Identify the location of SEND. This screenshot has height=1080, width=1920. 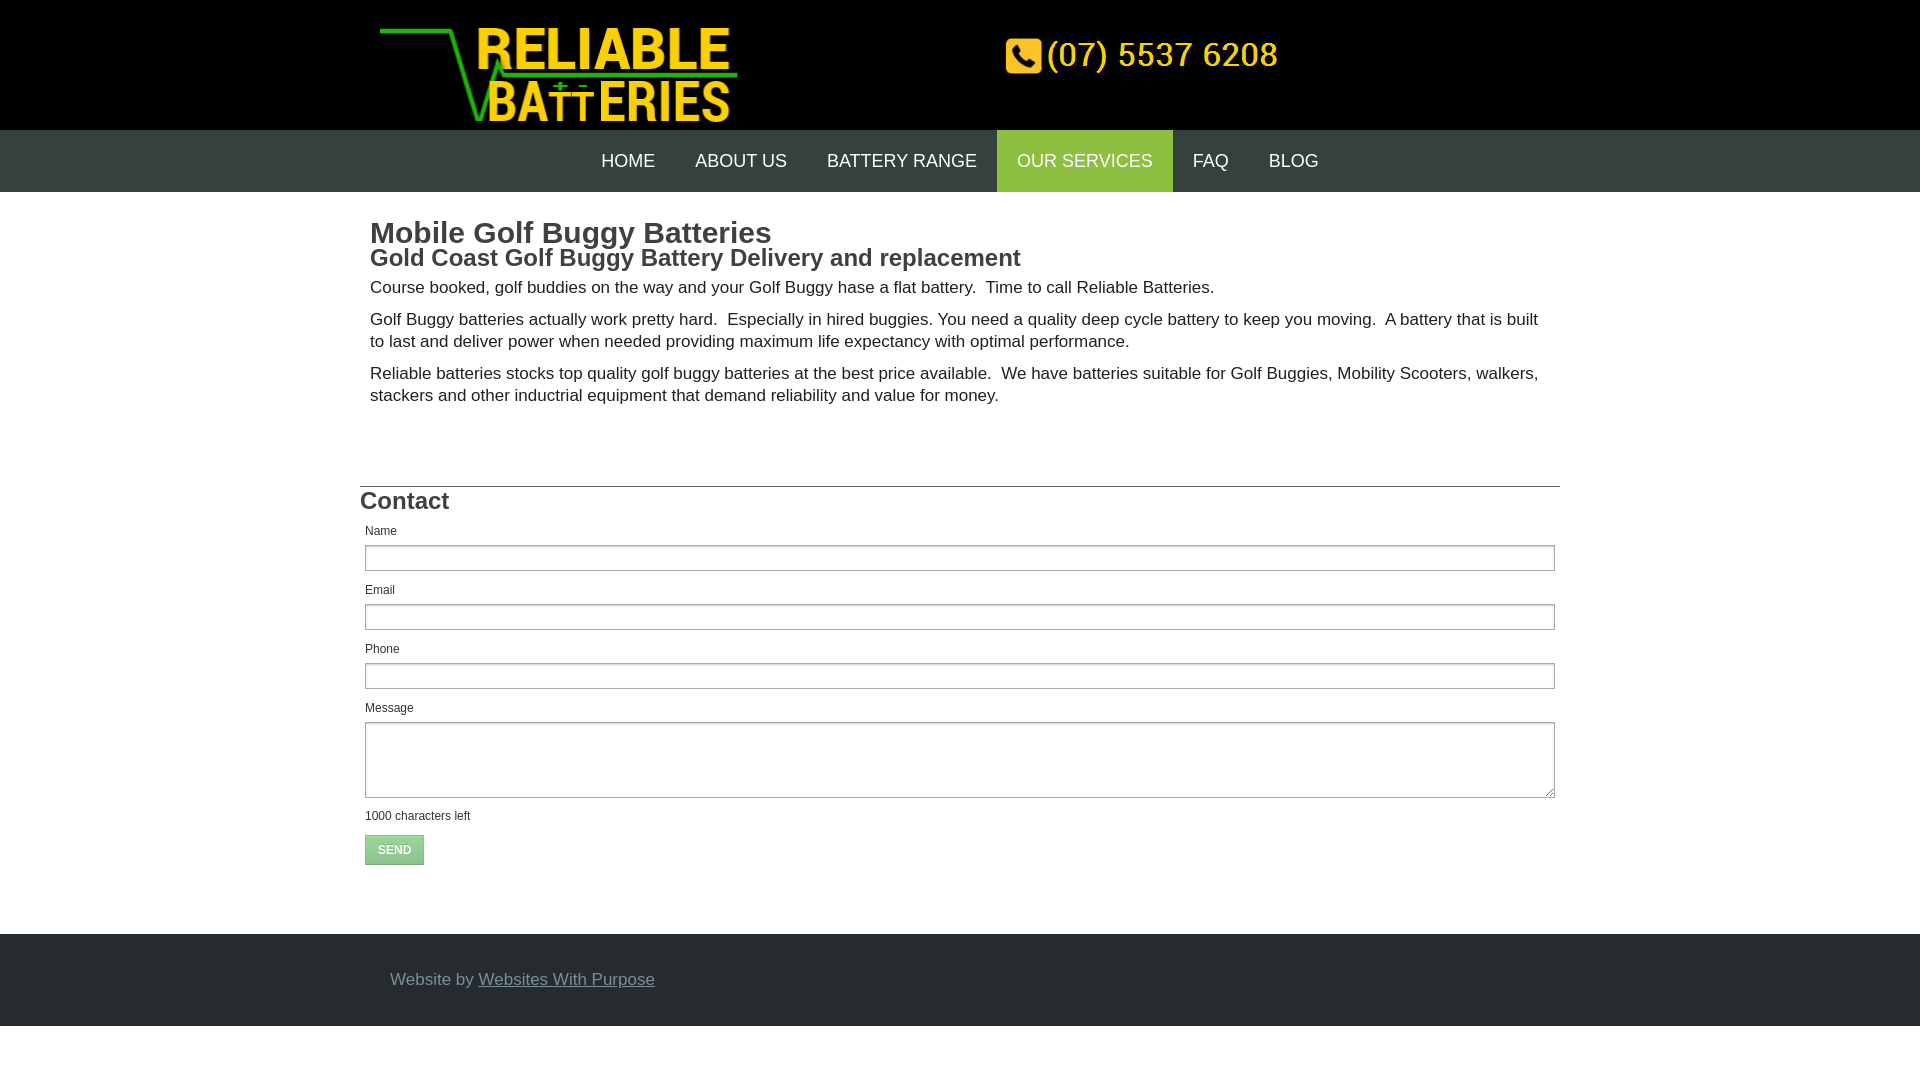
(394, 848).